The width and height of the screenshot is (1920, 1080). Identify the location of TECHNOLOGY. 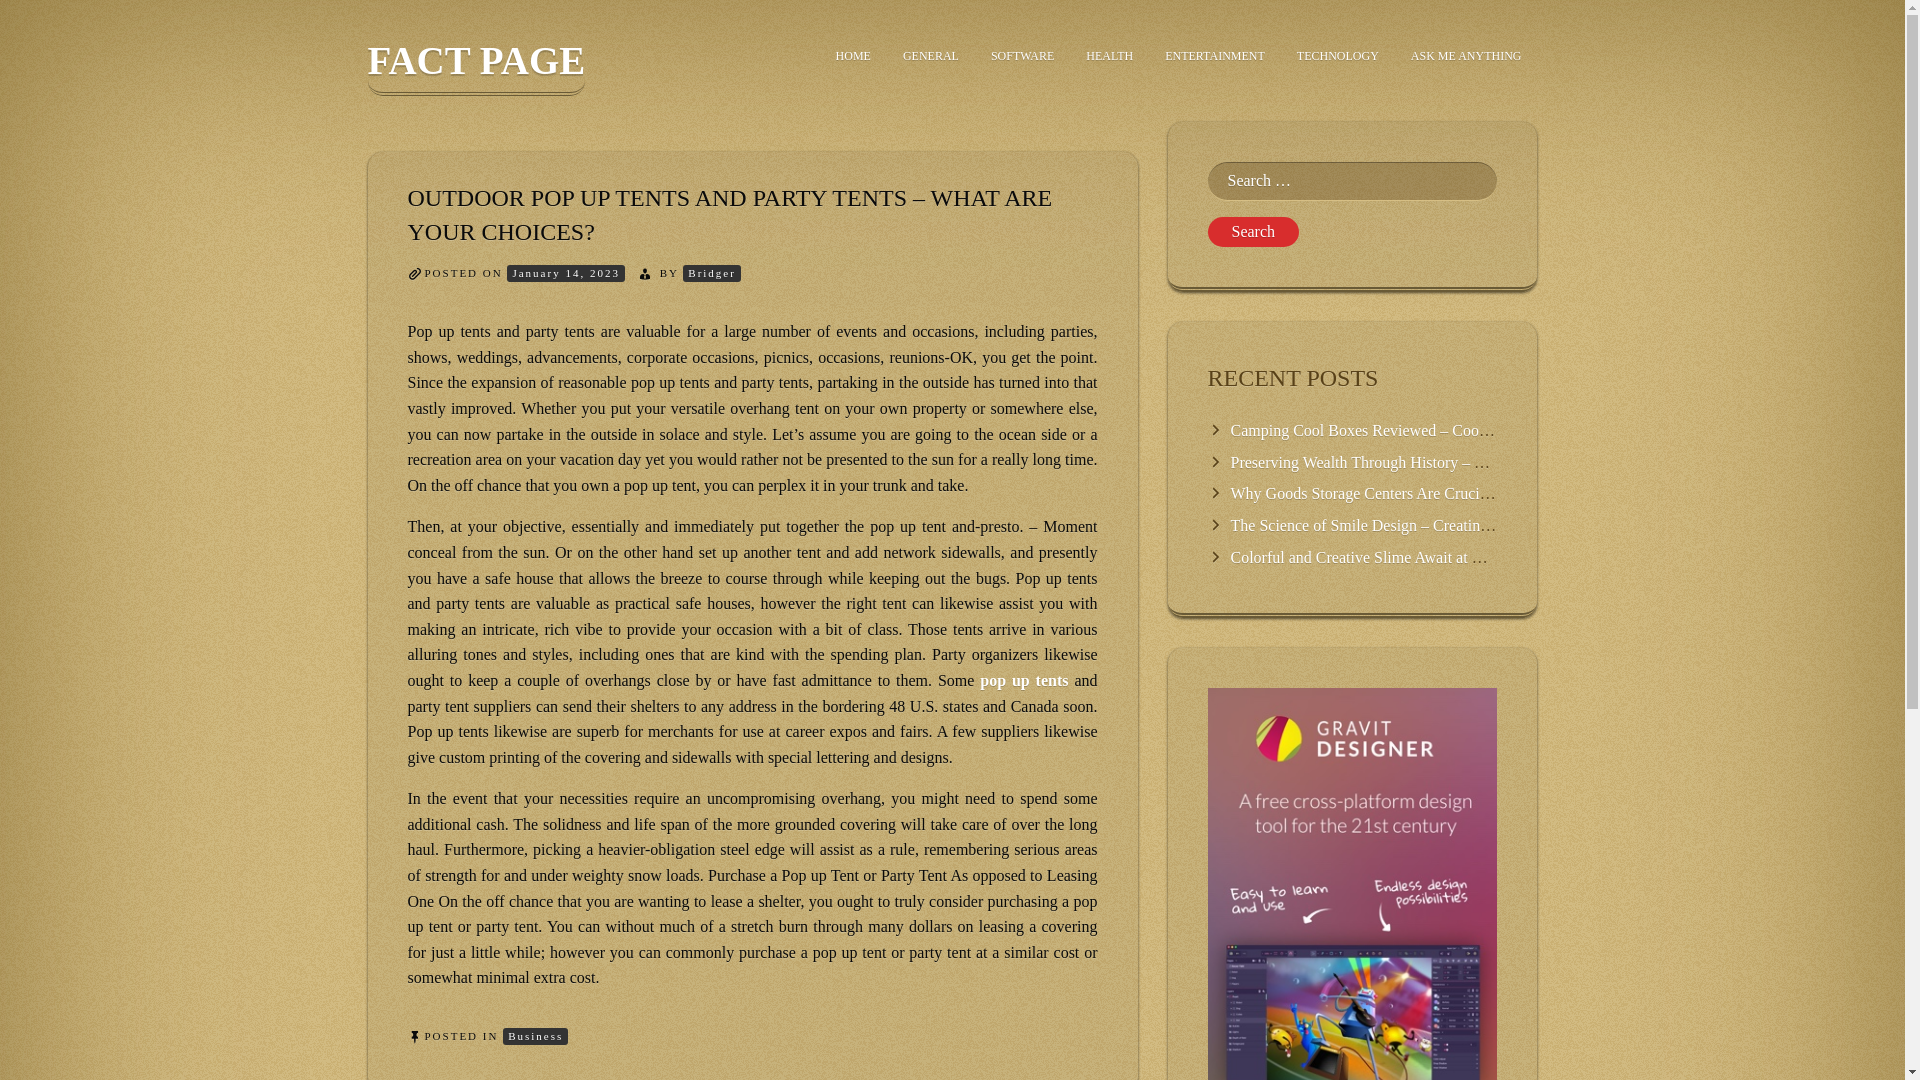
(1338, 56).